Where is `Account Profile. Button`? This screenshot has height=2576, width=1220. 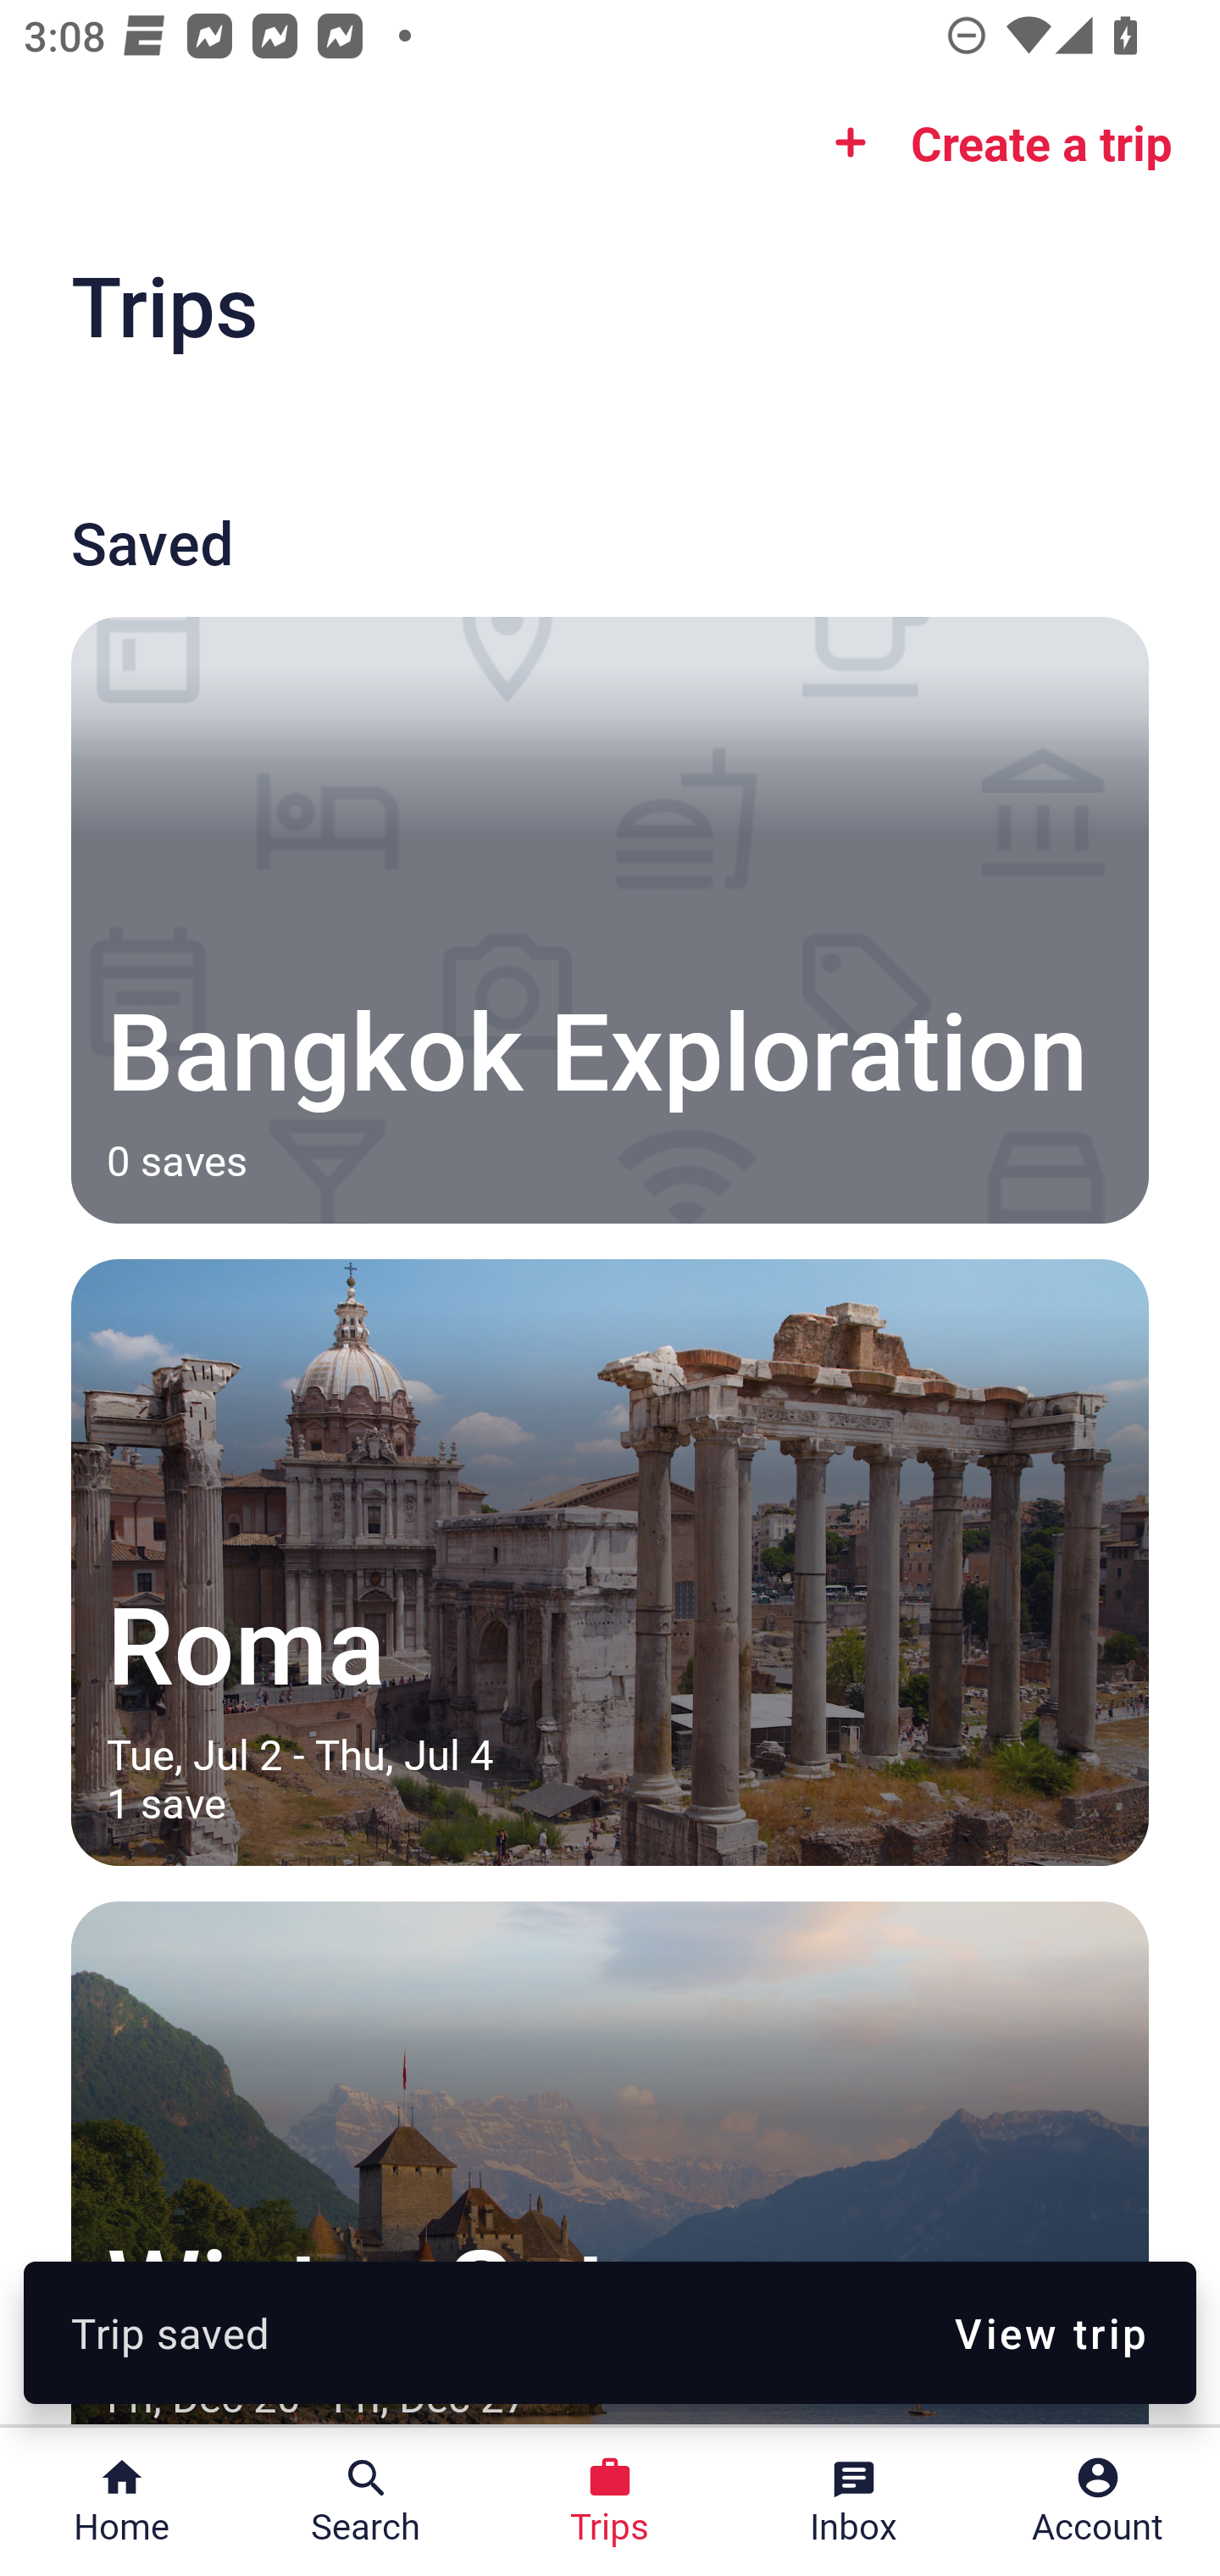 Account Profile. Button is located at coordinates (1098, 2501).